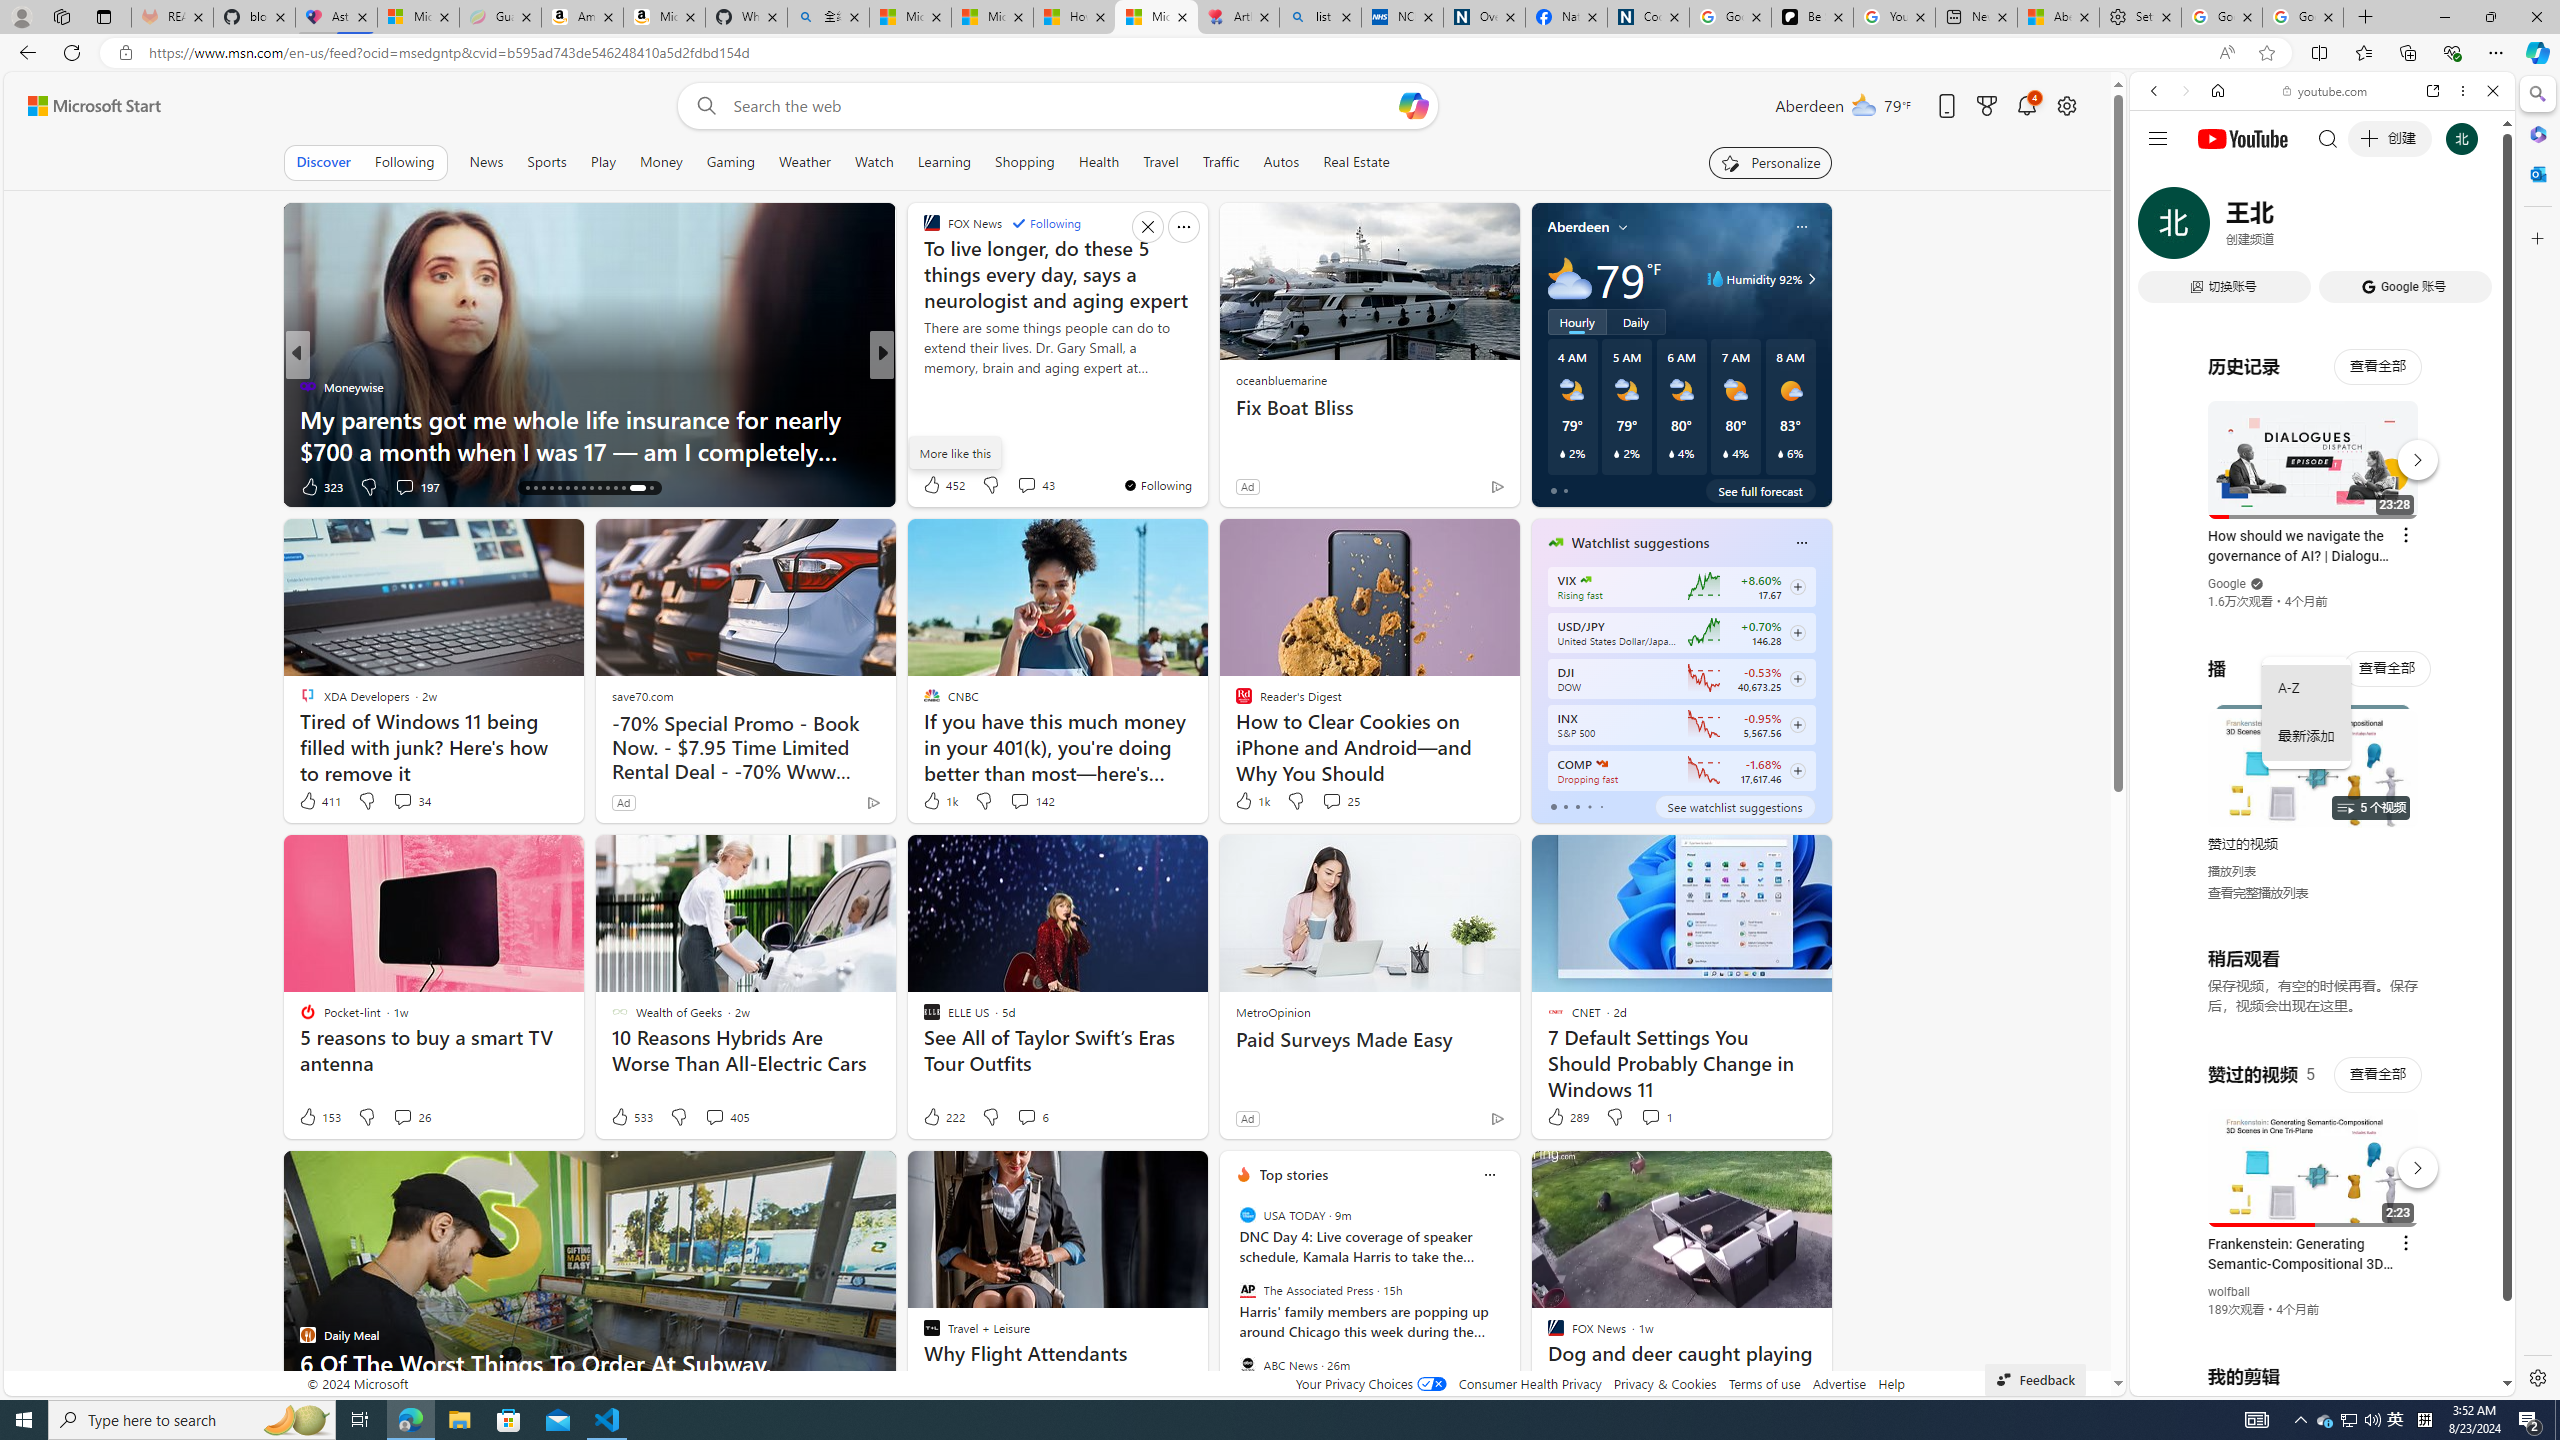 Image resolution: width=2560 pixels, height=1440 pixels. I want to click on youtube.com, so click(2326, 91).